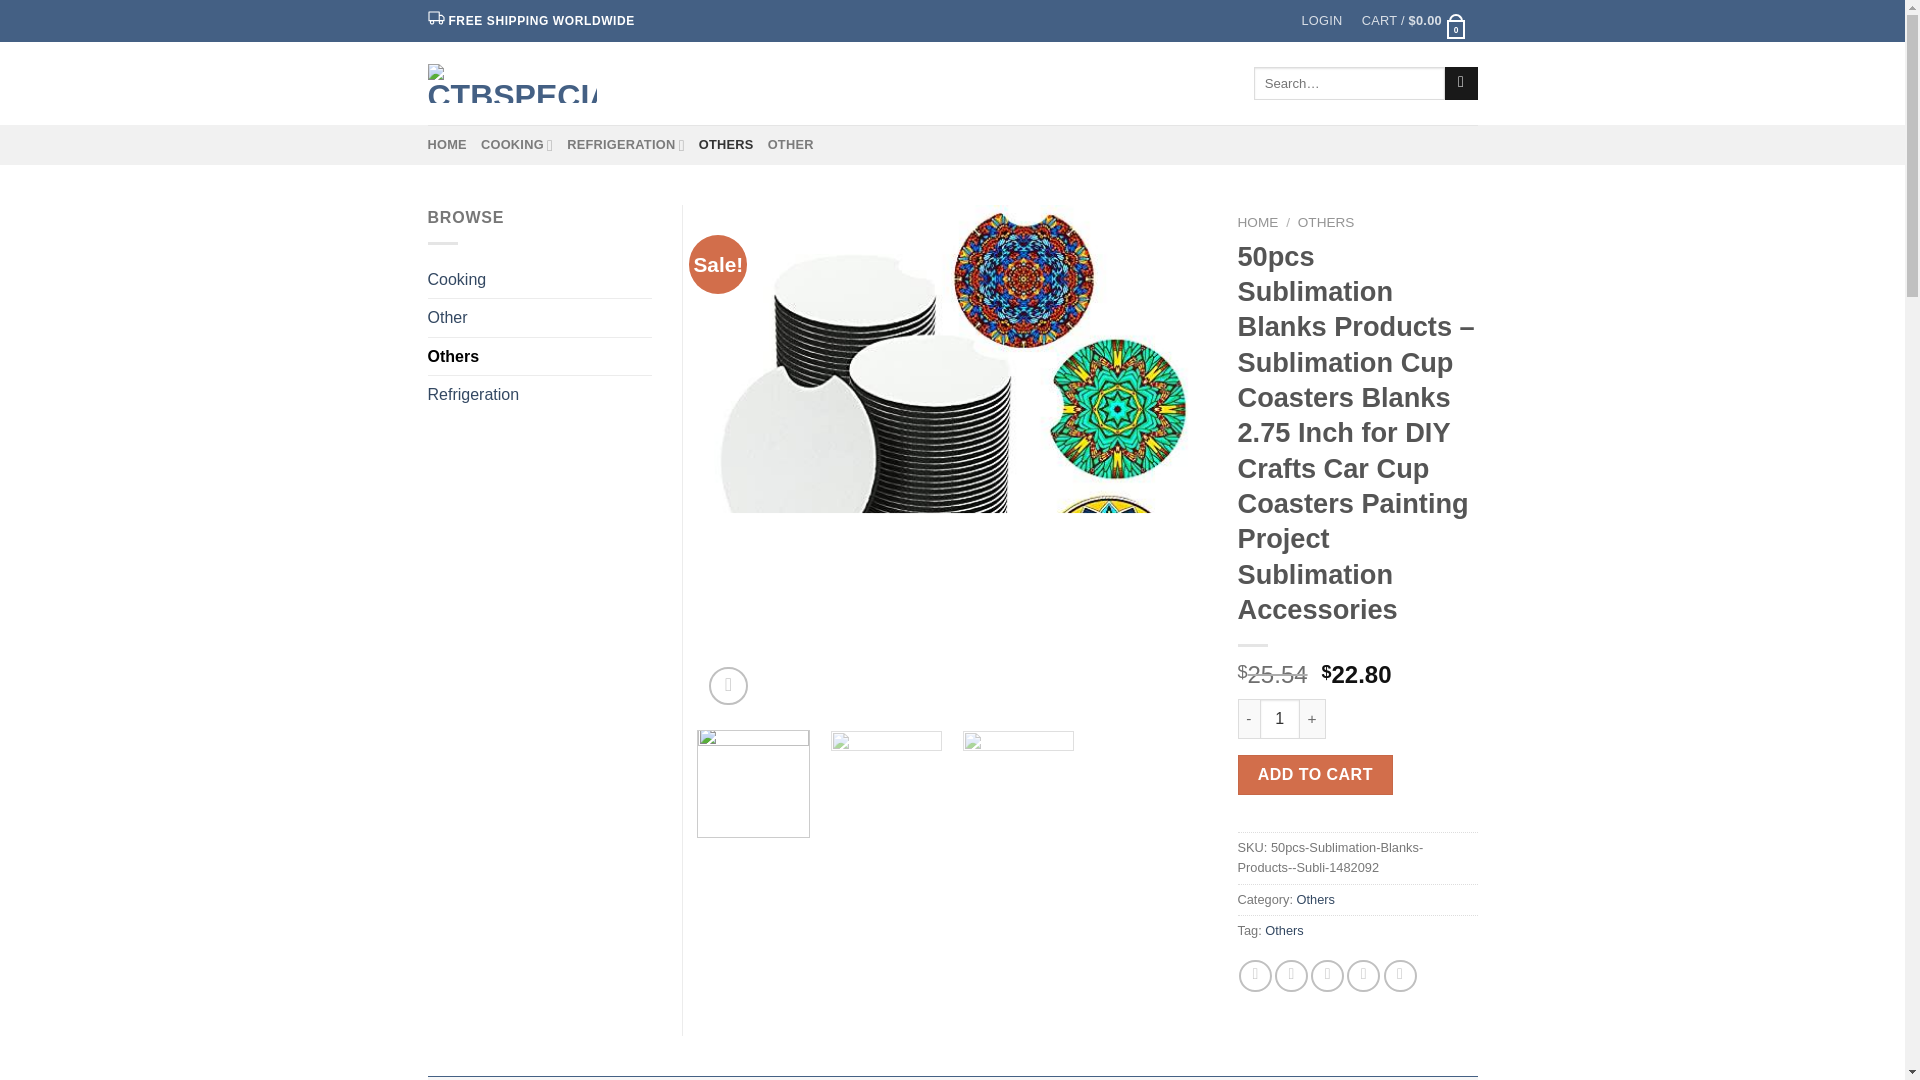  Describe the element at coordinates (540, 280) in the screenshot. I see `Cooking` at that location.